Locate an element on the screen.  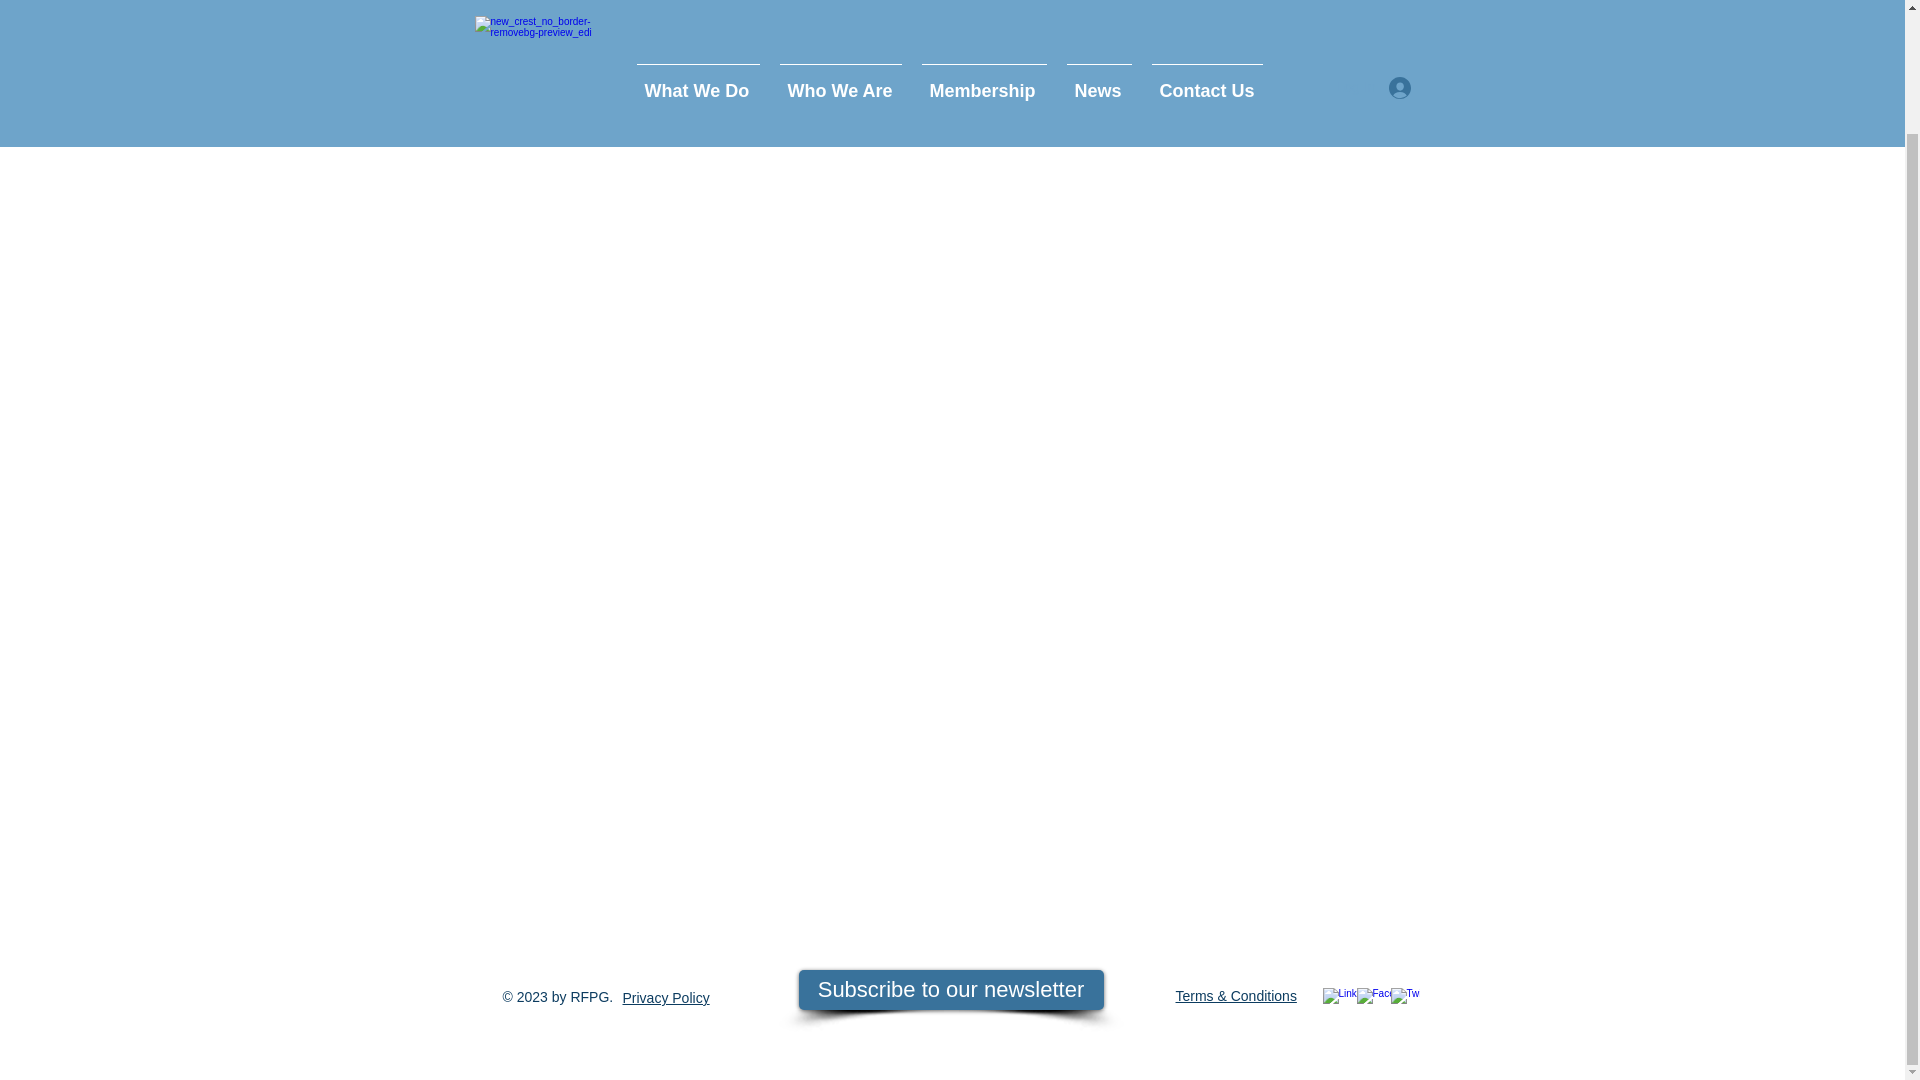
Subscribe to our newsletter is located at coordinates (950, 989).